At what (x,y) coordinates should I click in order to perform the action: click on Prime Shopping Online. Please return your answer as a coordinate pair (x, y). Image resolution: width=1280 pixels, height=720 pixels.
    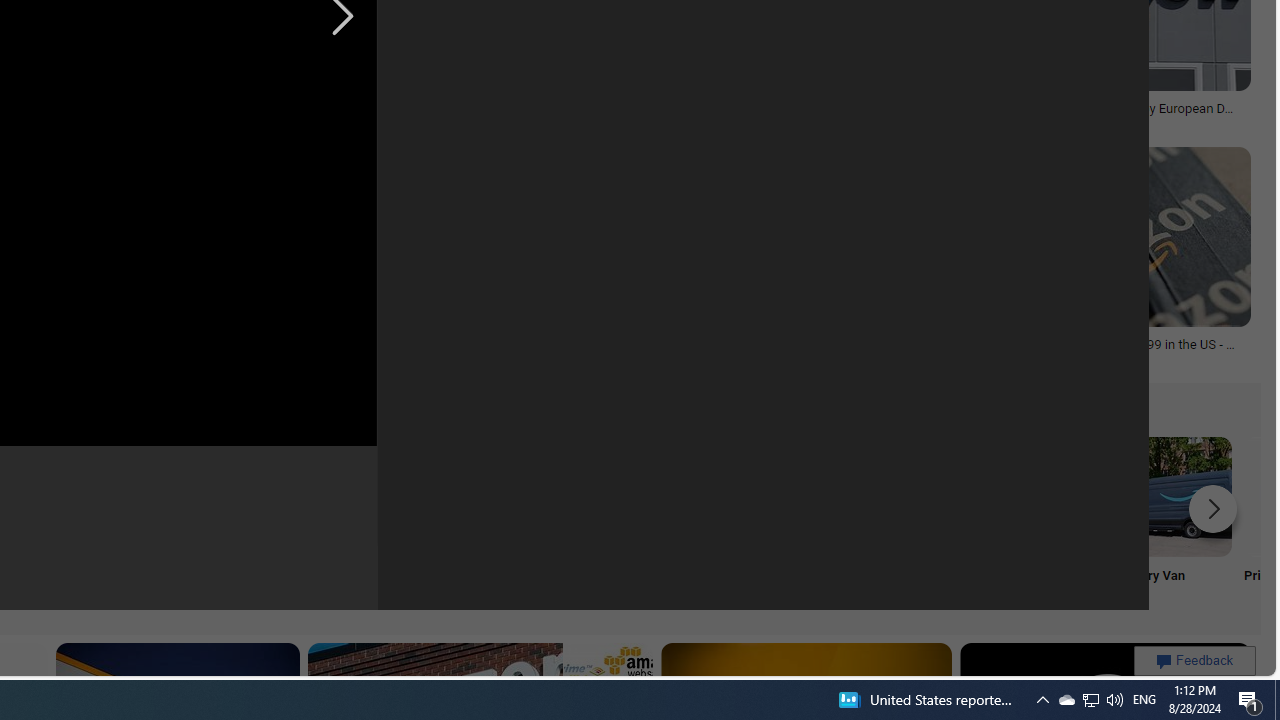
    Looking at the image, I should click on (380, 522).